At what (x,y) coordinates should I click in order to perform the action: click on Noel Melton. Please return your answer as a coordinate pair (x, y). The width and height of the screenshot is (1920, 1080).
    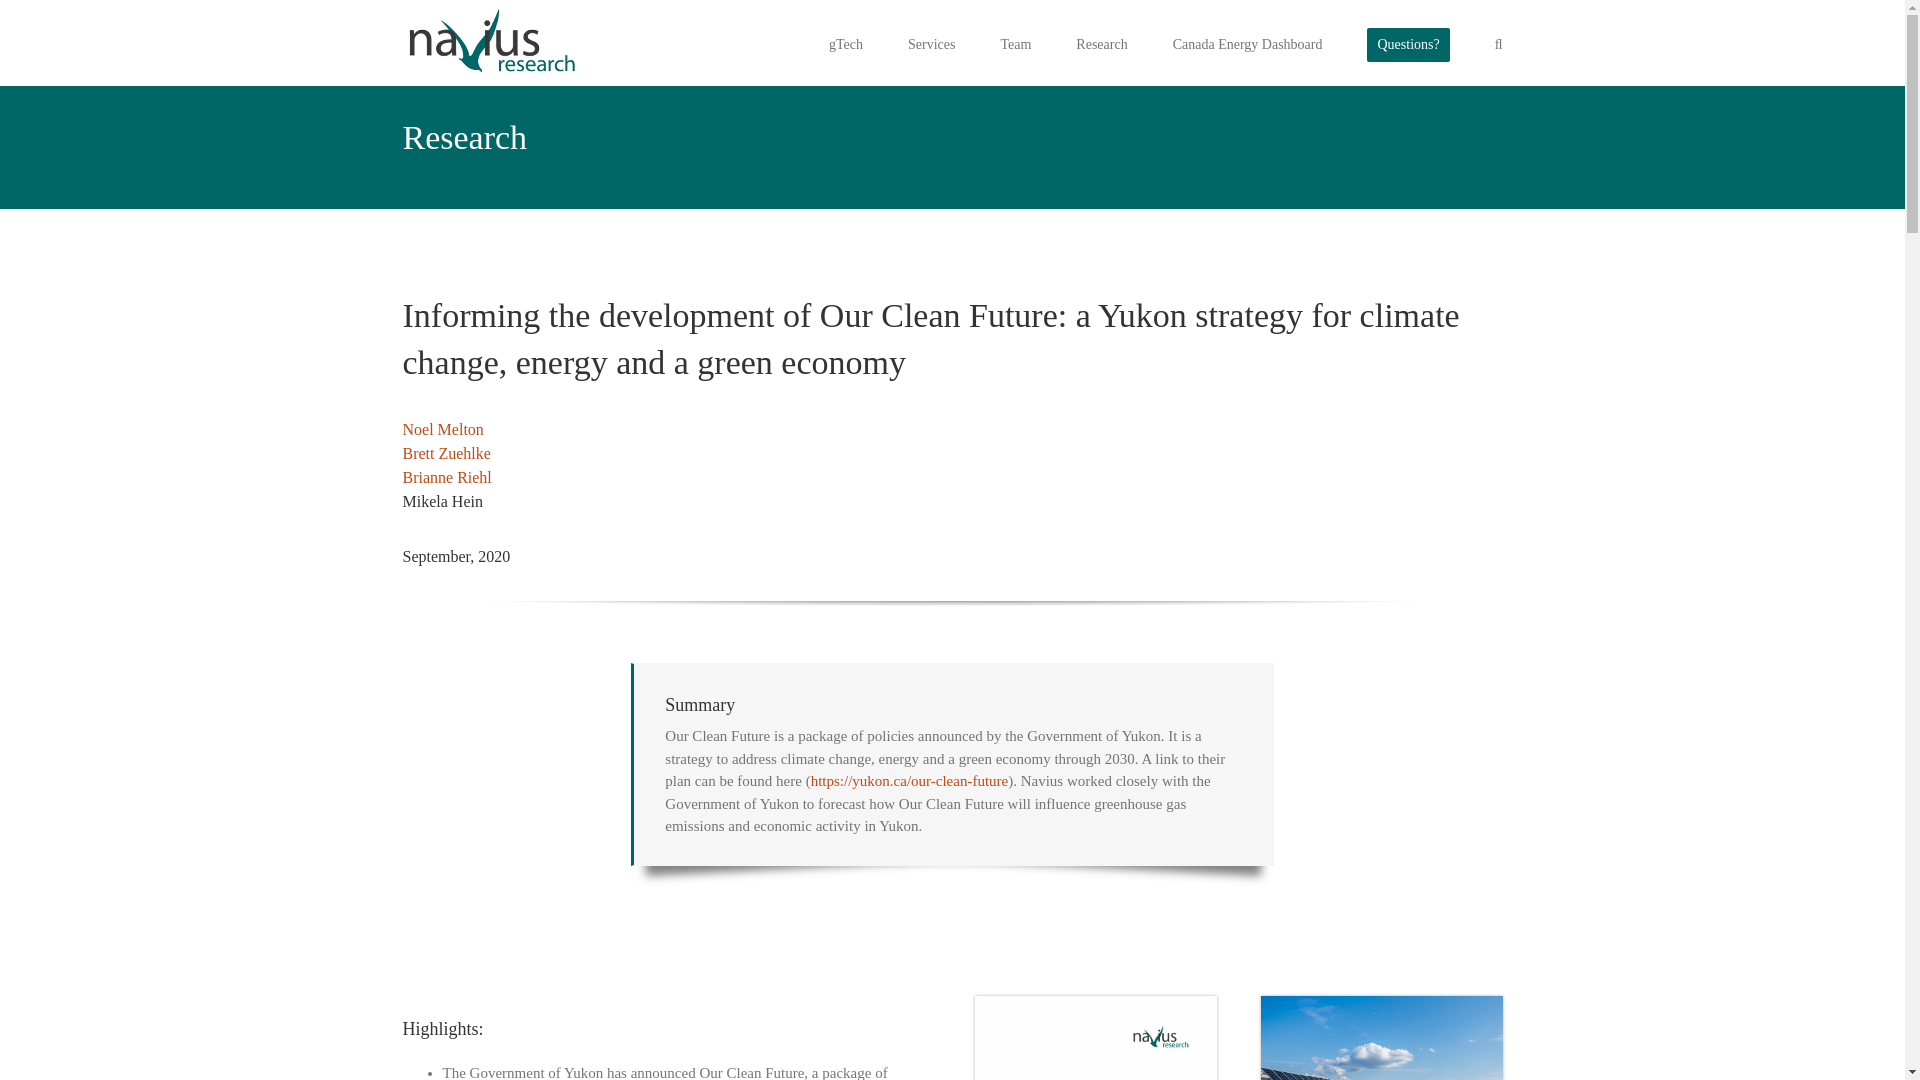
    Looking at the image, I should click on (442, 430).